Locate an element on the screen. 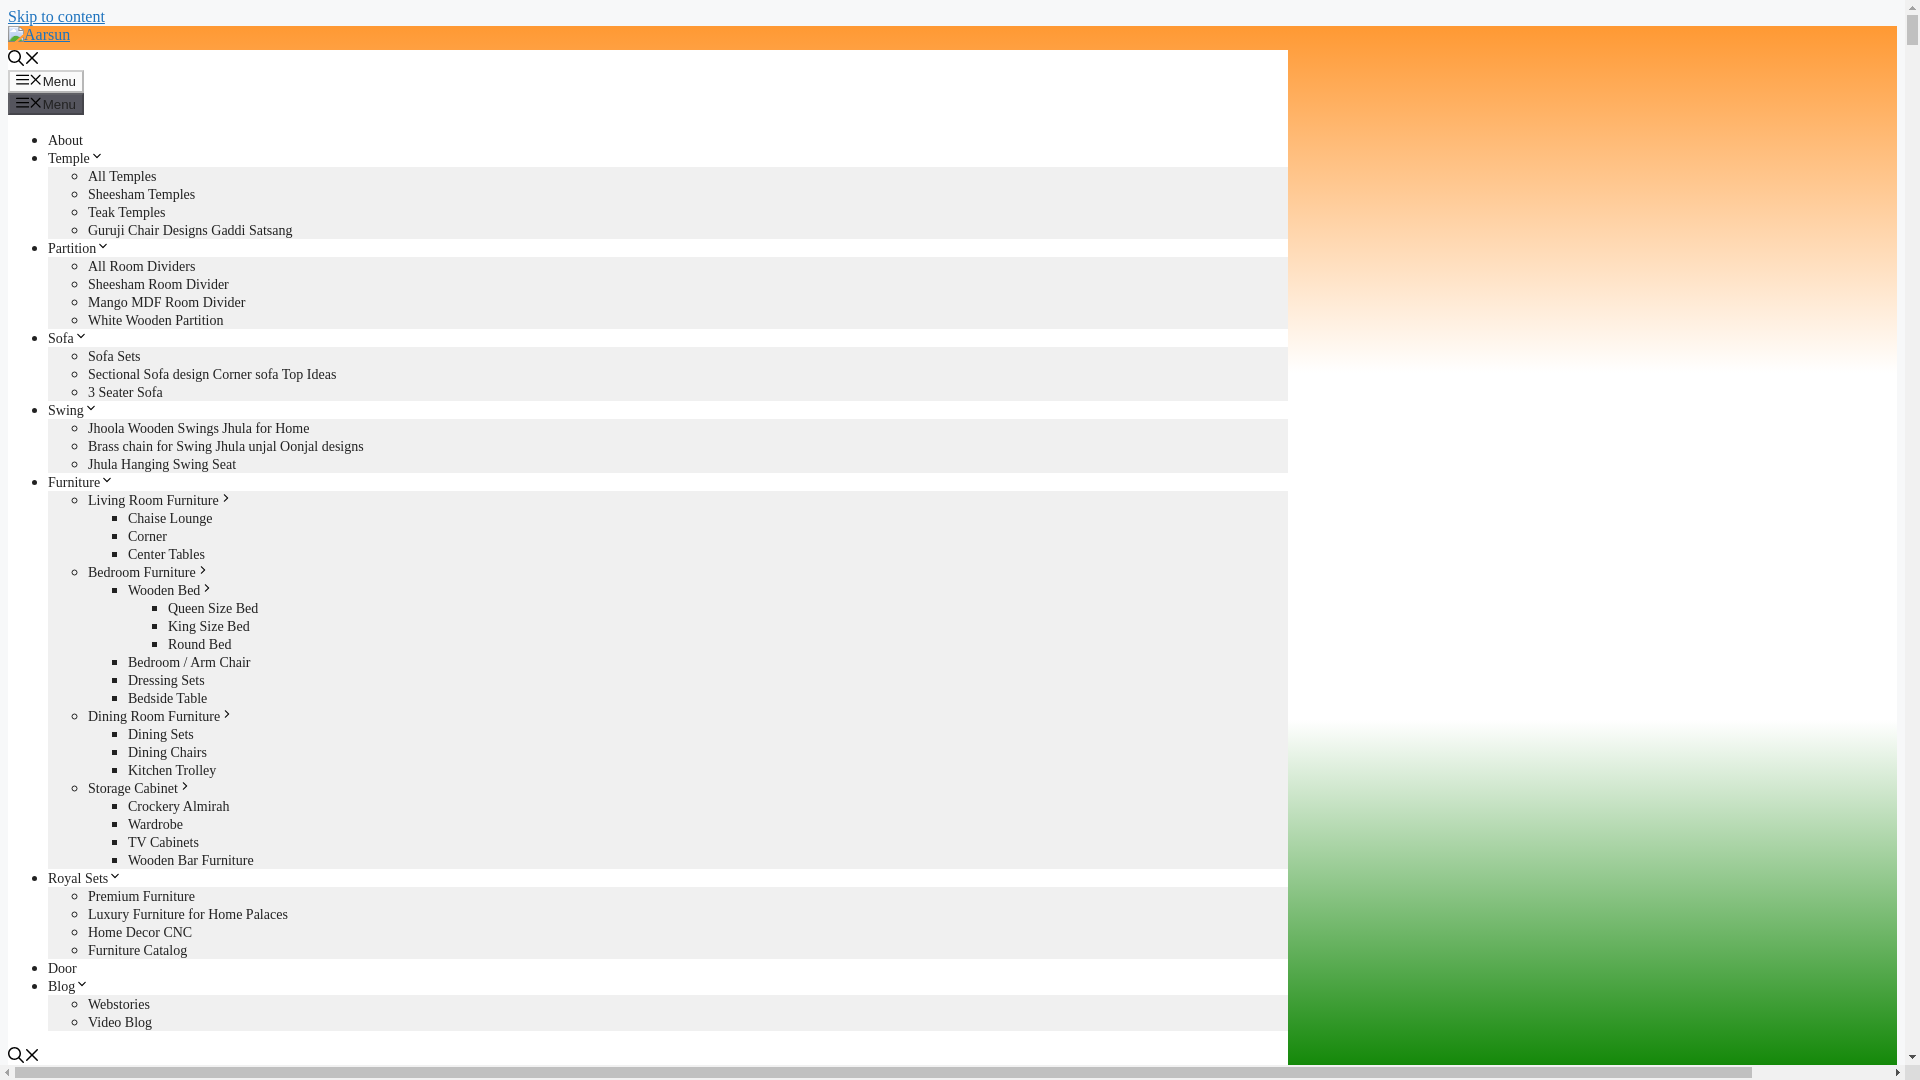  Sofa is located at coordinates (68, 338).